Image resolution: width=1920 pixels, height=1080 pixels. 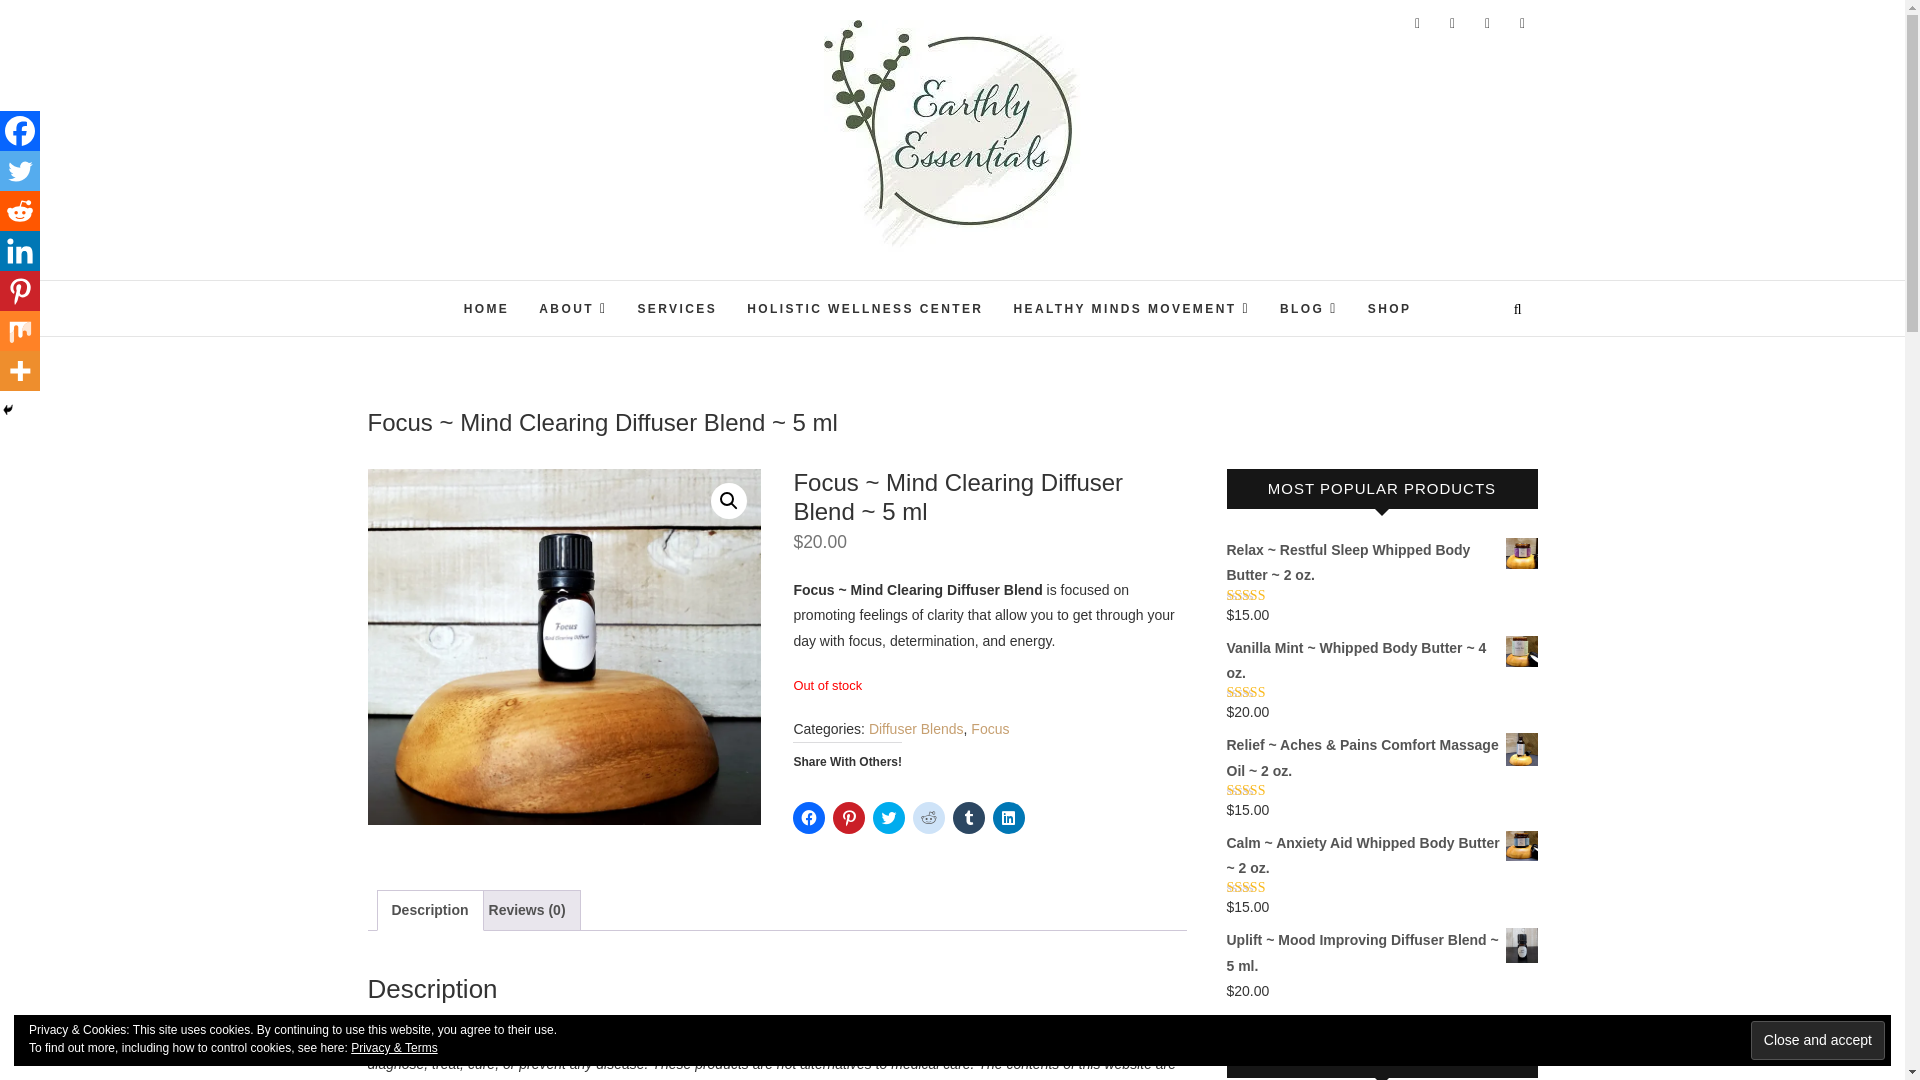 I want to click on HEALTHY MINDS MOVEMENT, so click(x=1132, y=308).